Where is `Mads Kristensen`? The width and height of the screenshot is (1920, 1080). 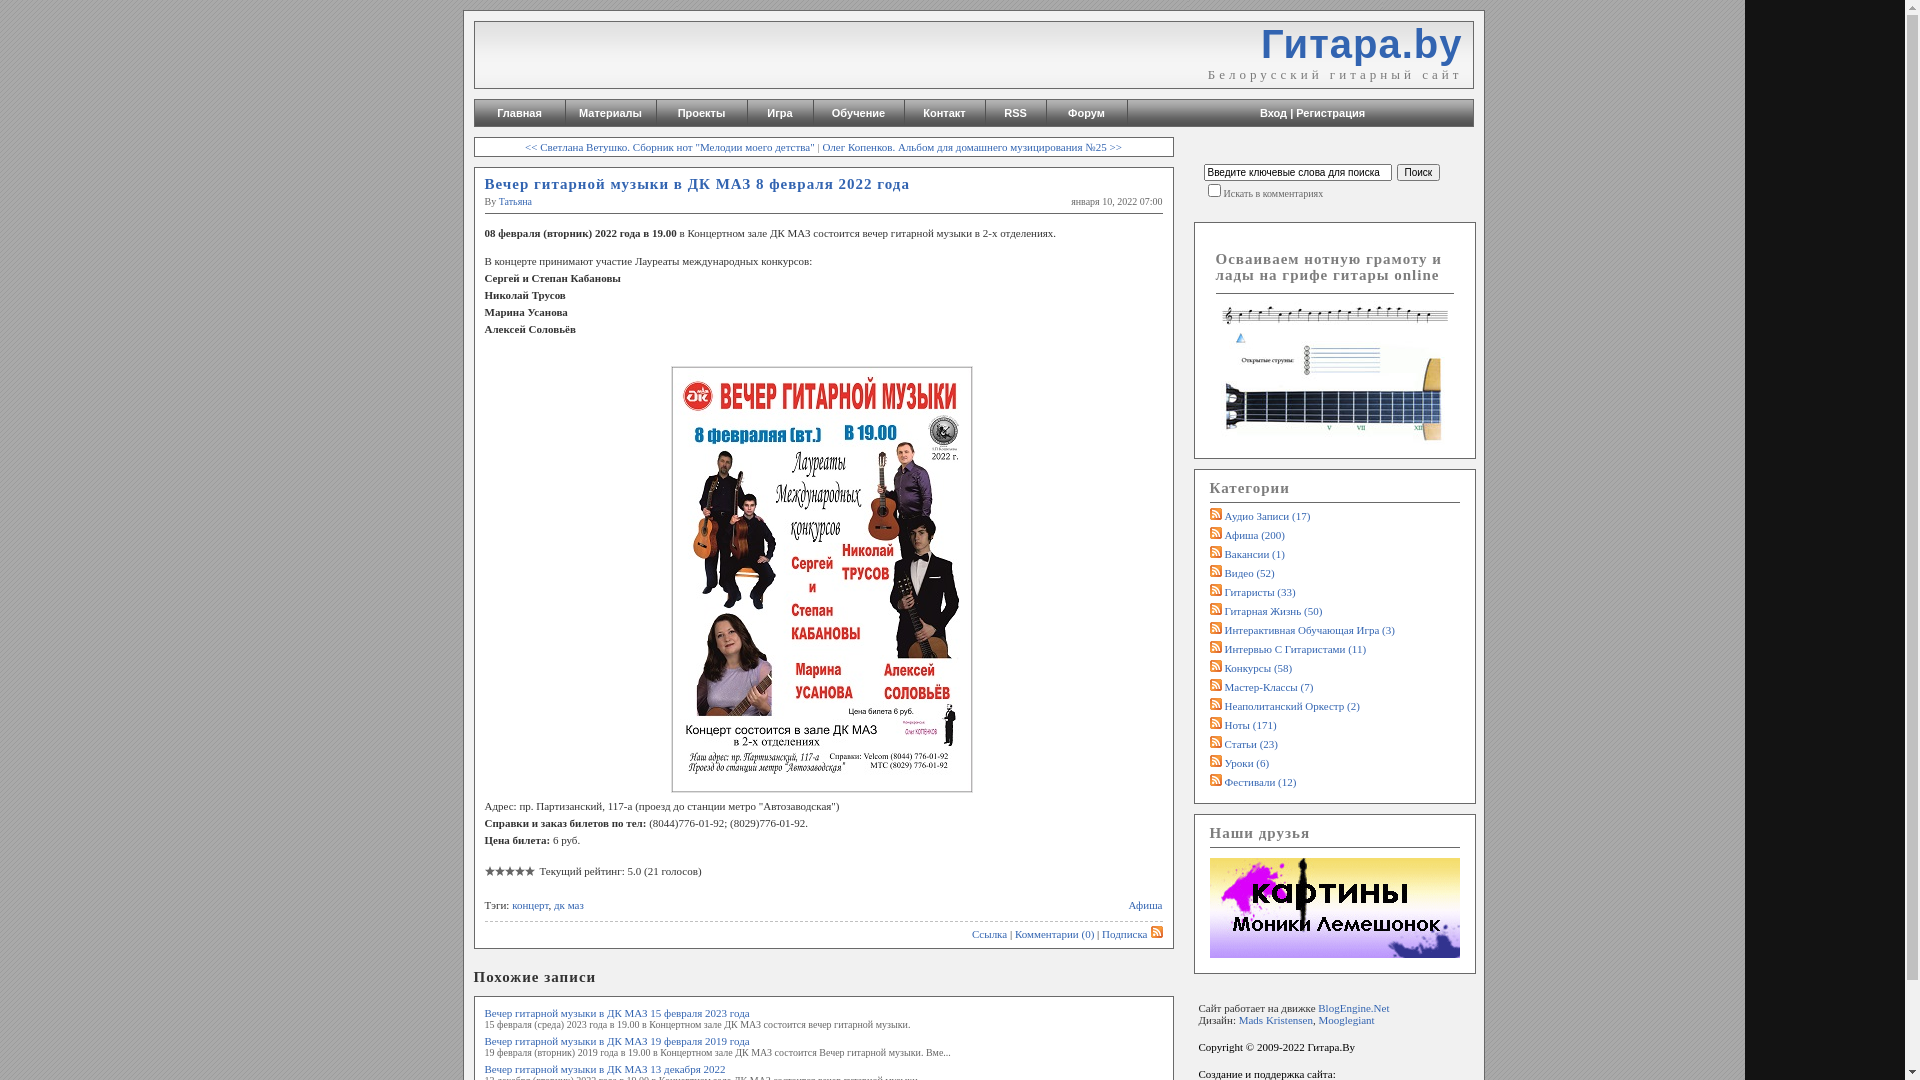
Mads Kristensen is located at coordinates (1276, 1020).